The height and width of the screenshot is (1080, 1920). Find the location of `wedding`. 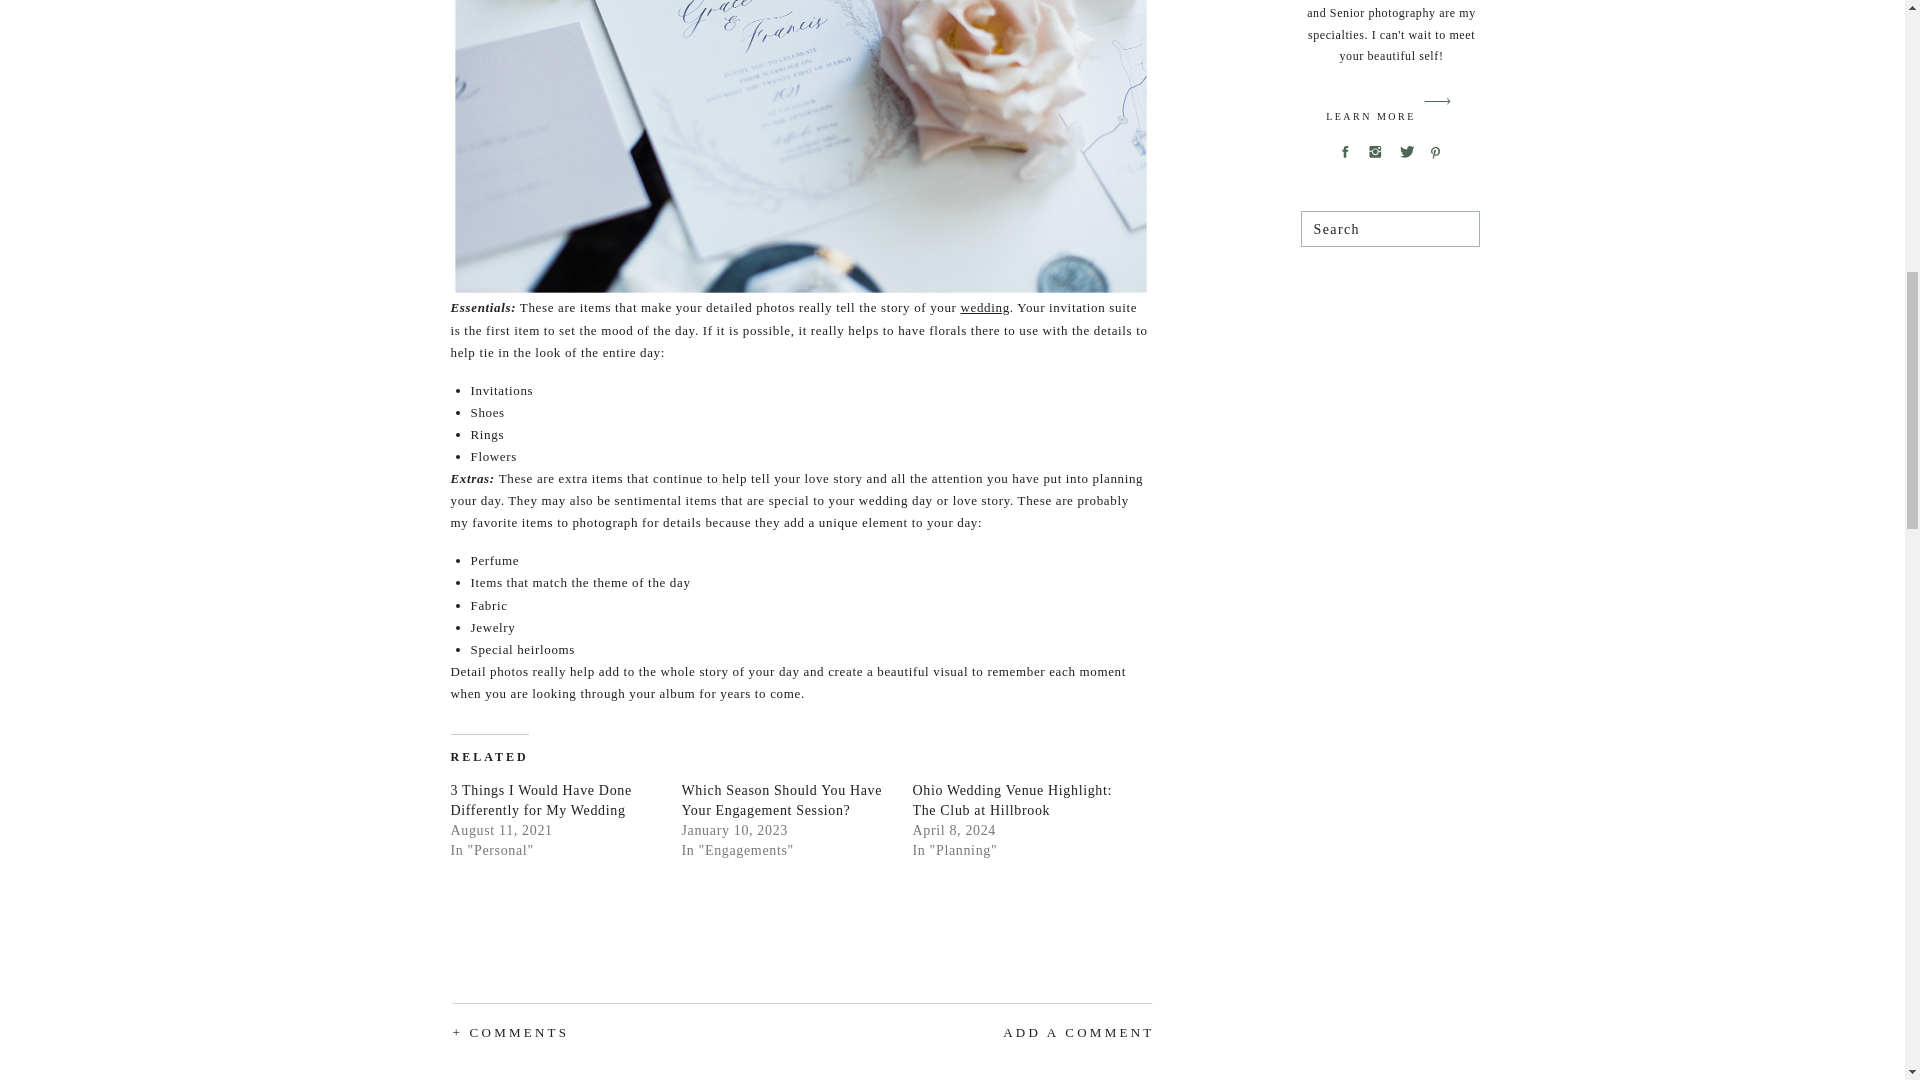

wedding is located at coordinates (984, 308).